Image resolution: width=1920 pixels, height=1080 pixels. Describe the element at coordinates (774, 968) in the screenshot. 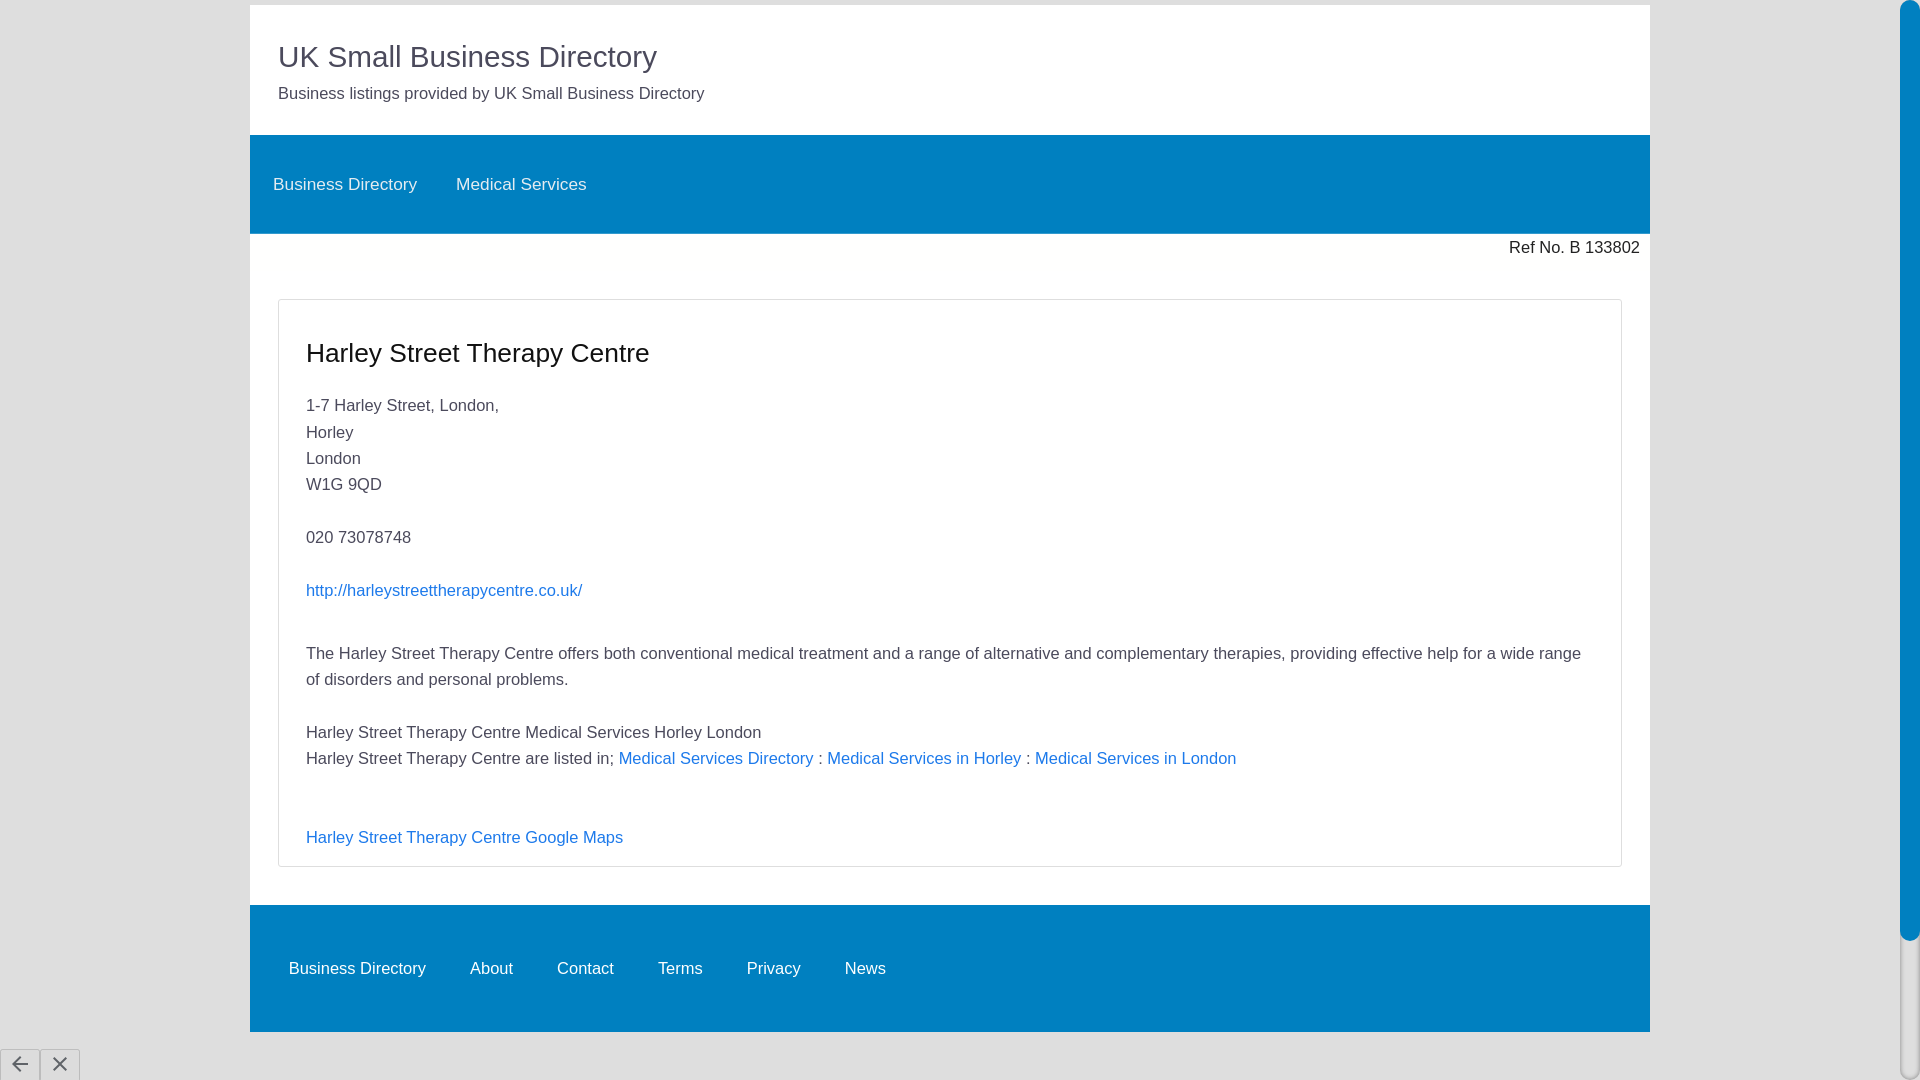

I see `Privacy` at that location.